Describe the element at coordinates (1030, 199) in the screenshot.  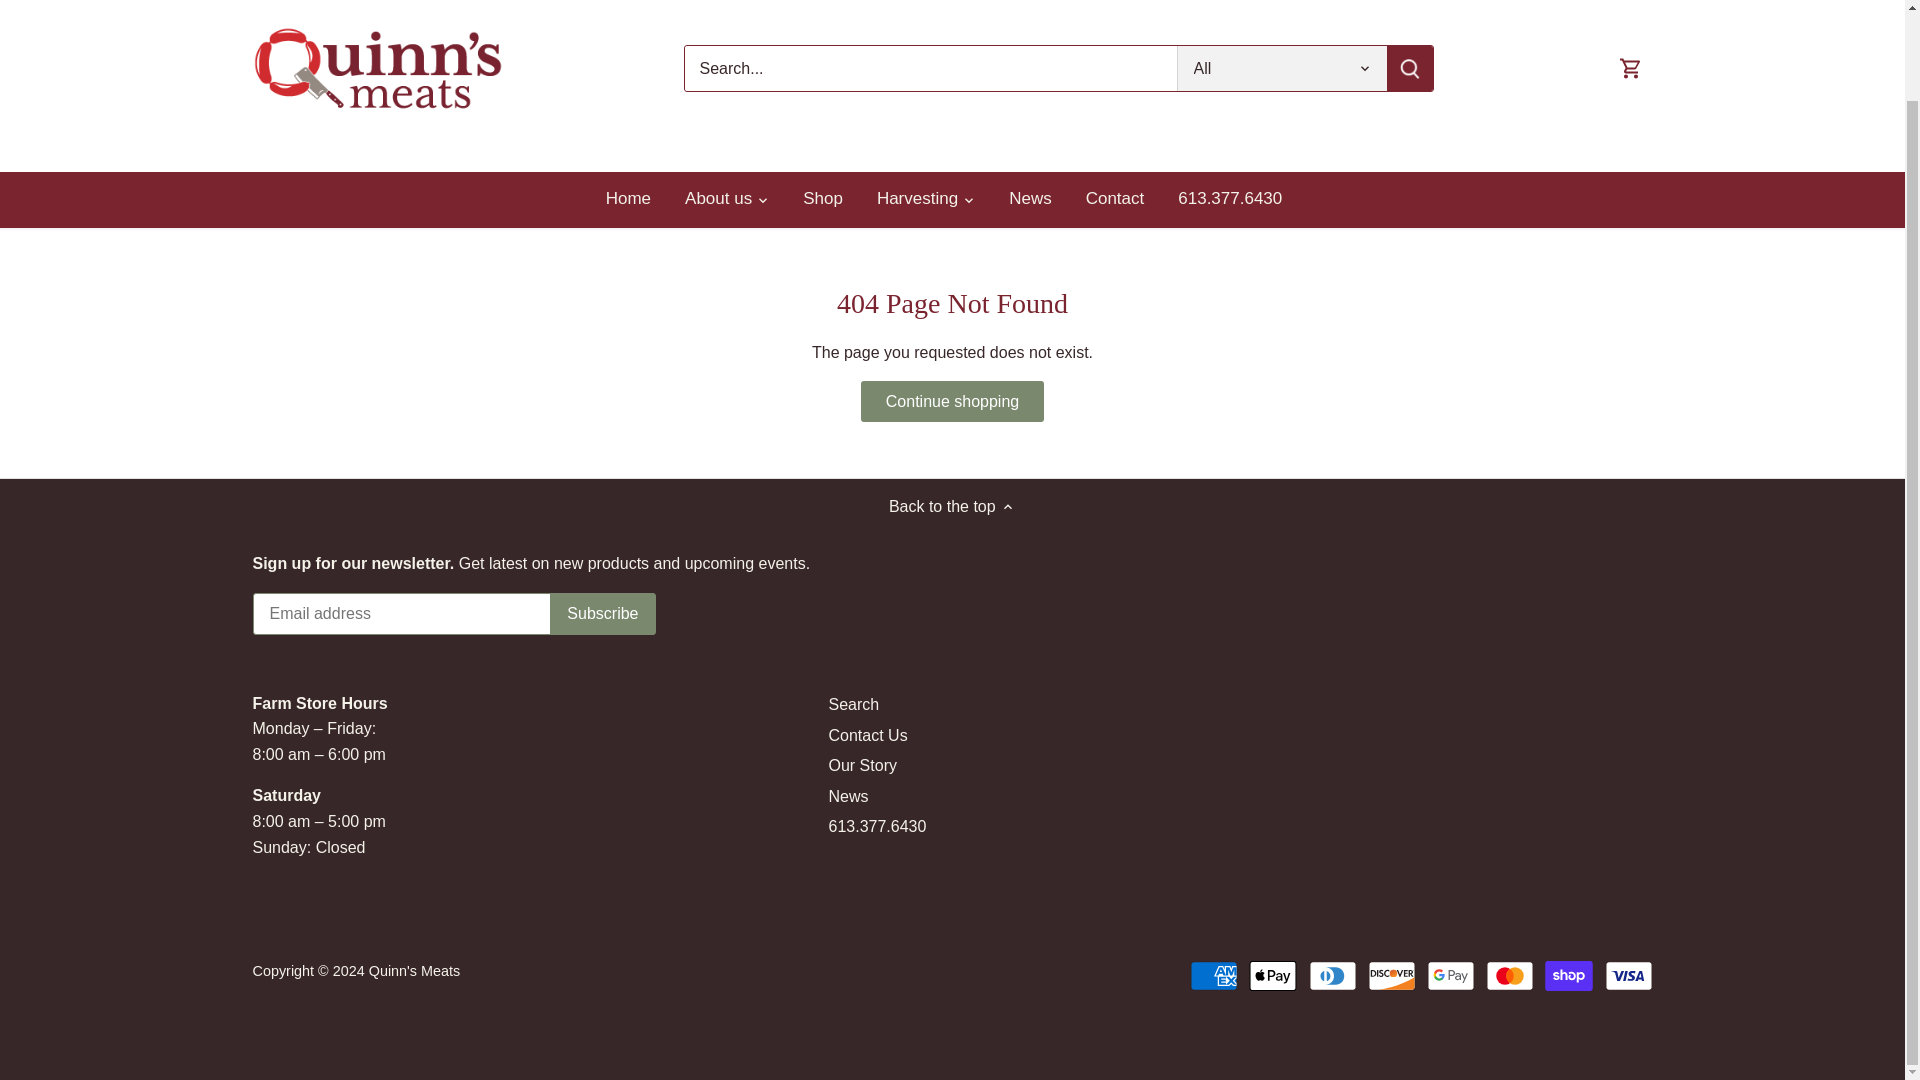
I see `News` at that location.